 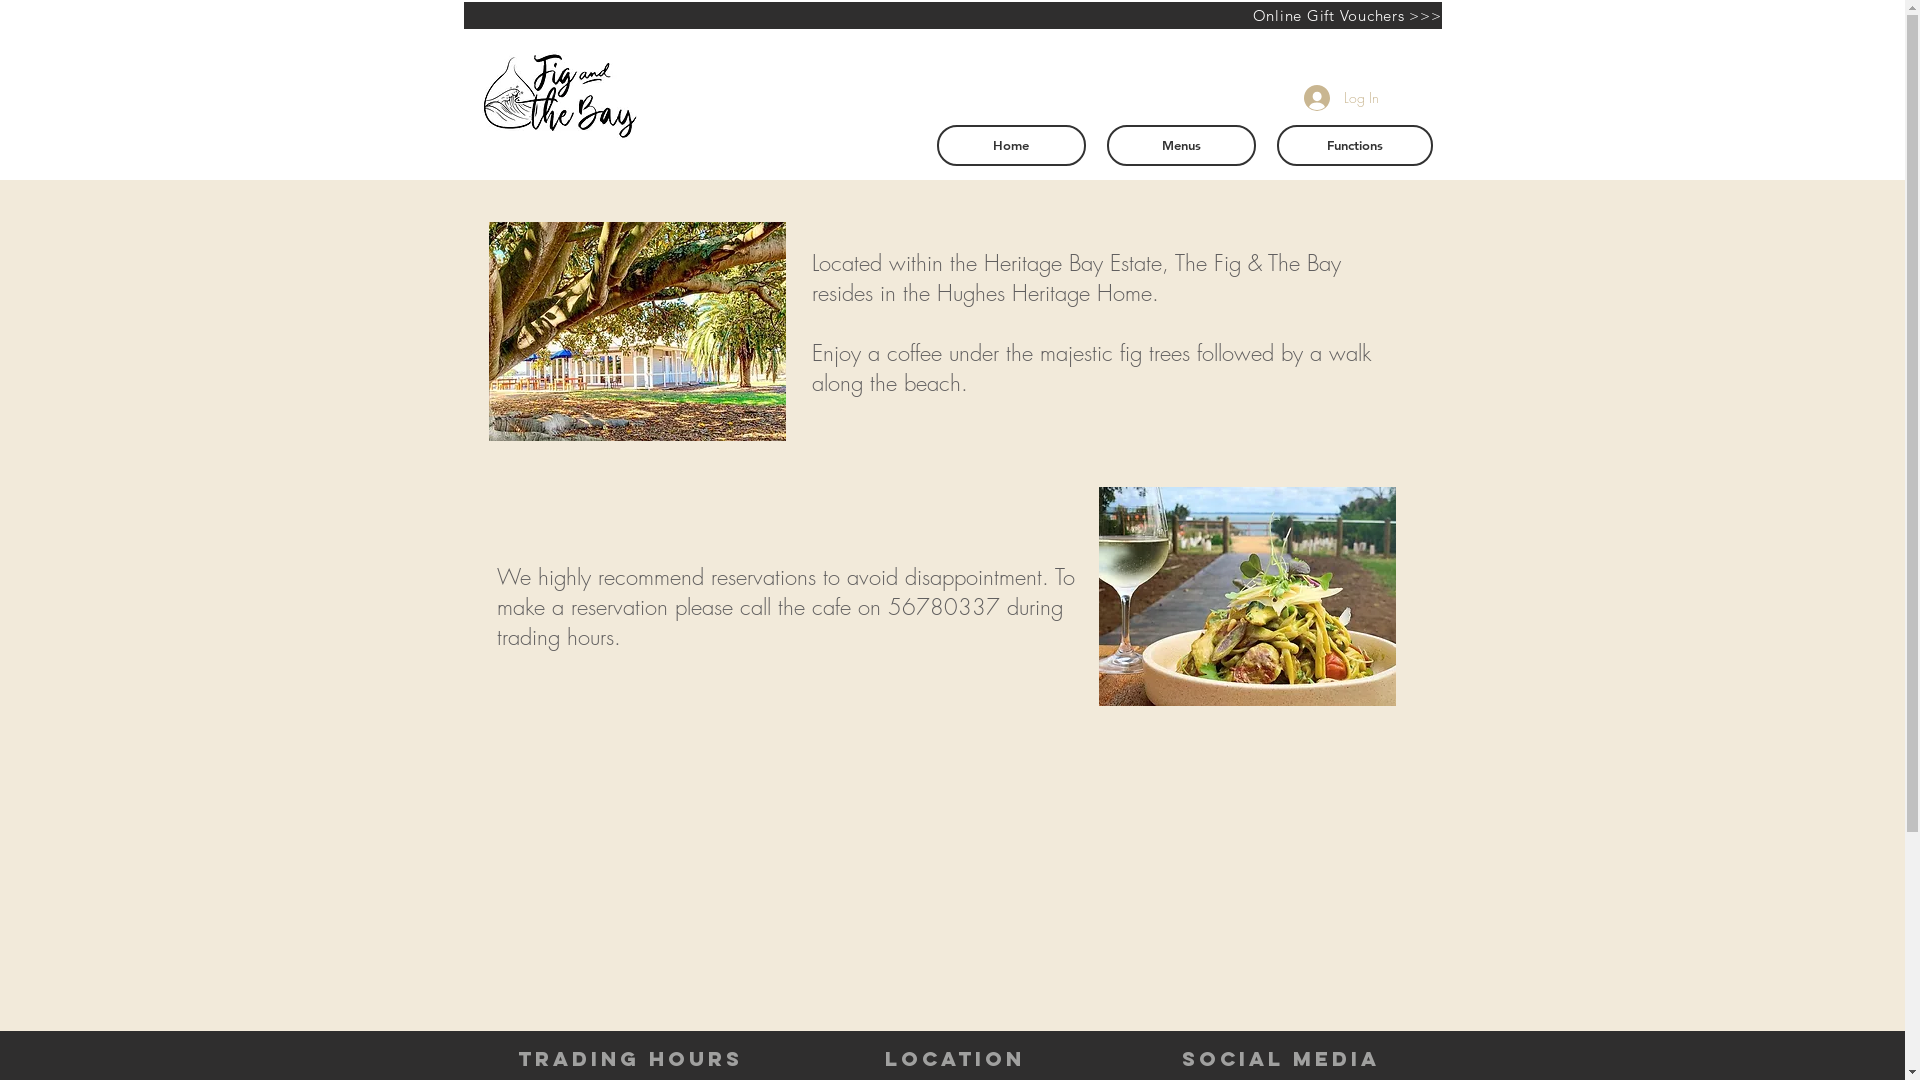 I want to click on Log In, so click(x=1342, y=98).